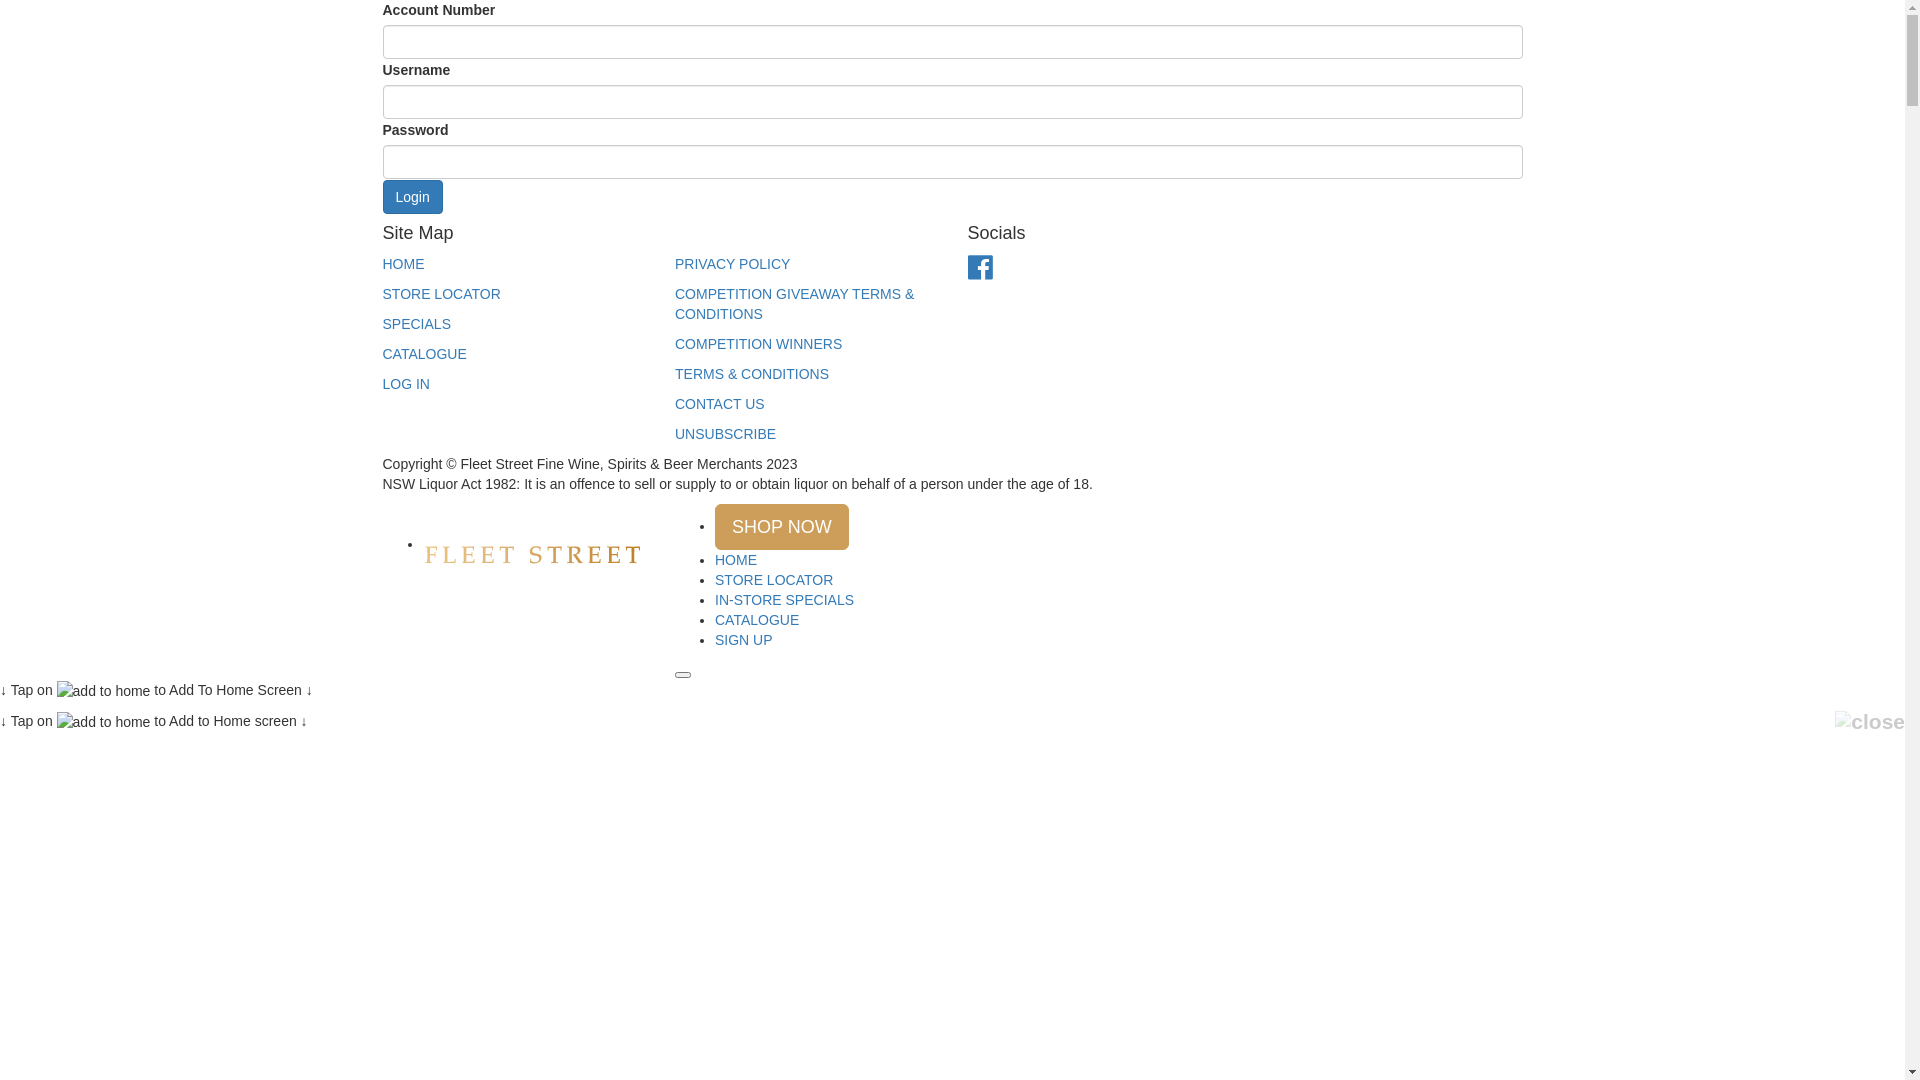 Image resolution: width=1920 pixels, height=1080 pixels. Describe the element at coordinates (412, 197) in the screenshot. I see `Login` at that location.